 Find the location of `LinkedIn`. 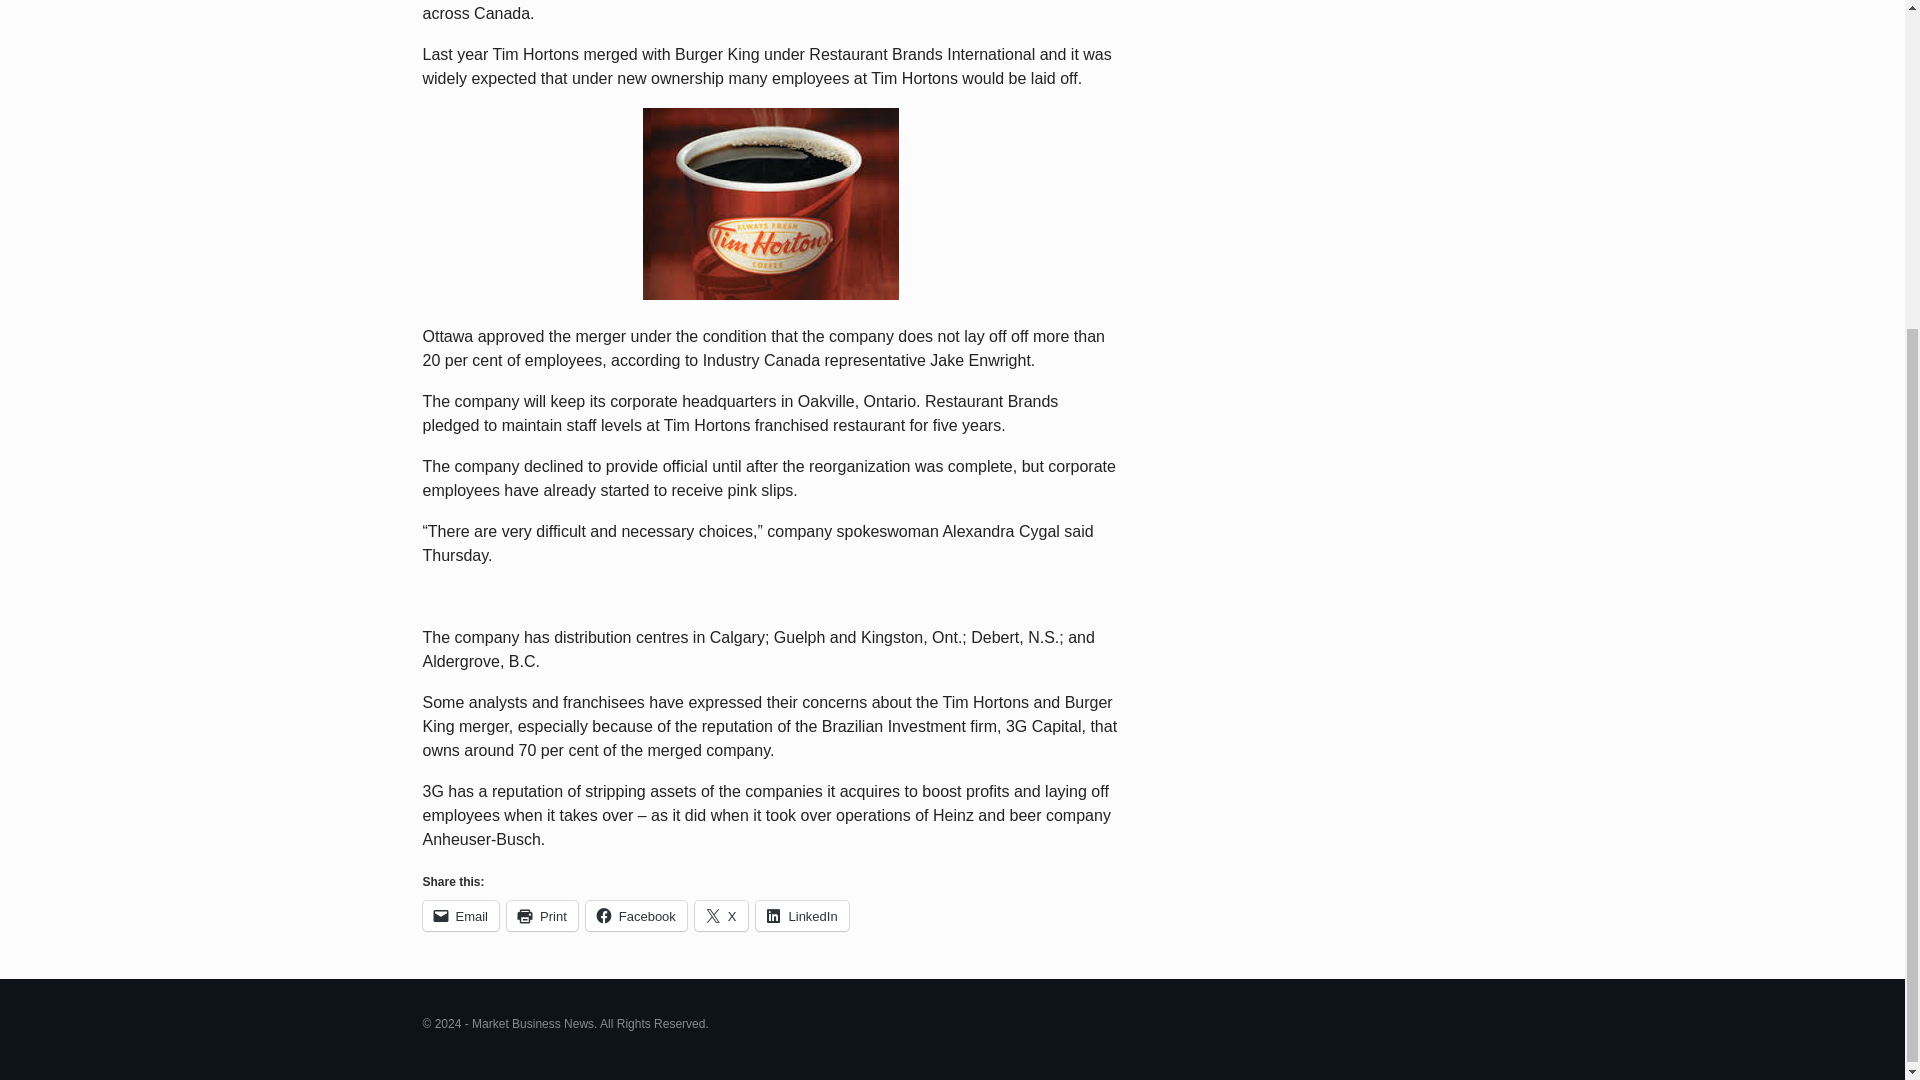

LinkedIn is located at coordinates (802, 915).